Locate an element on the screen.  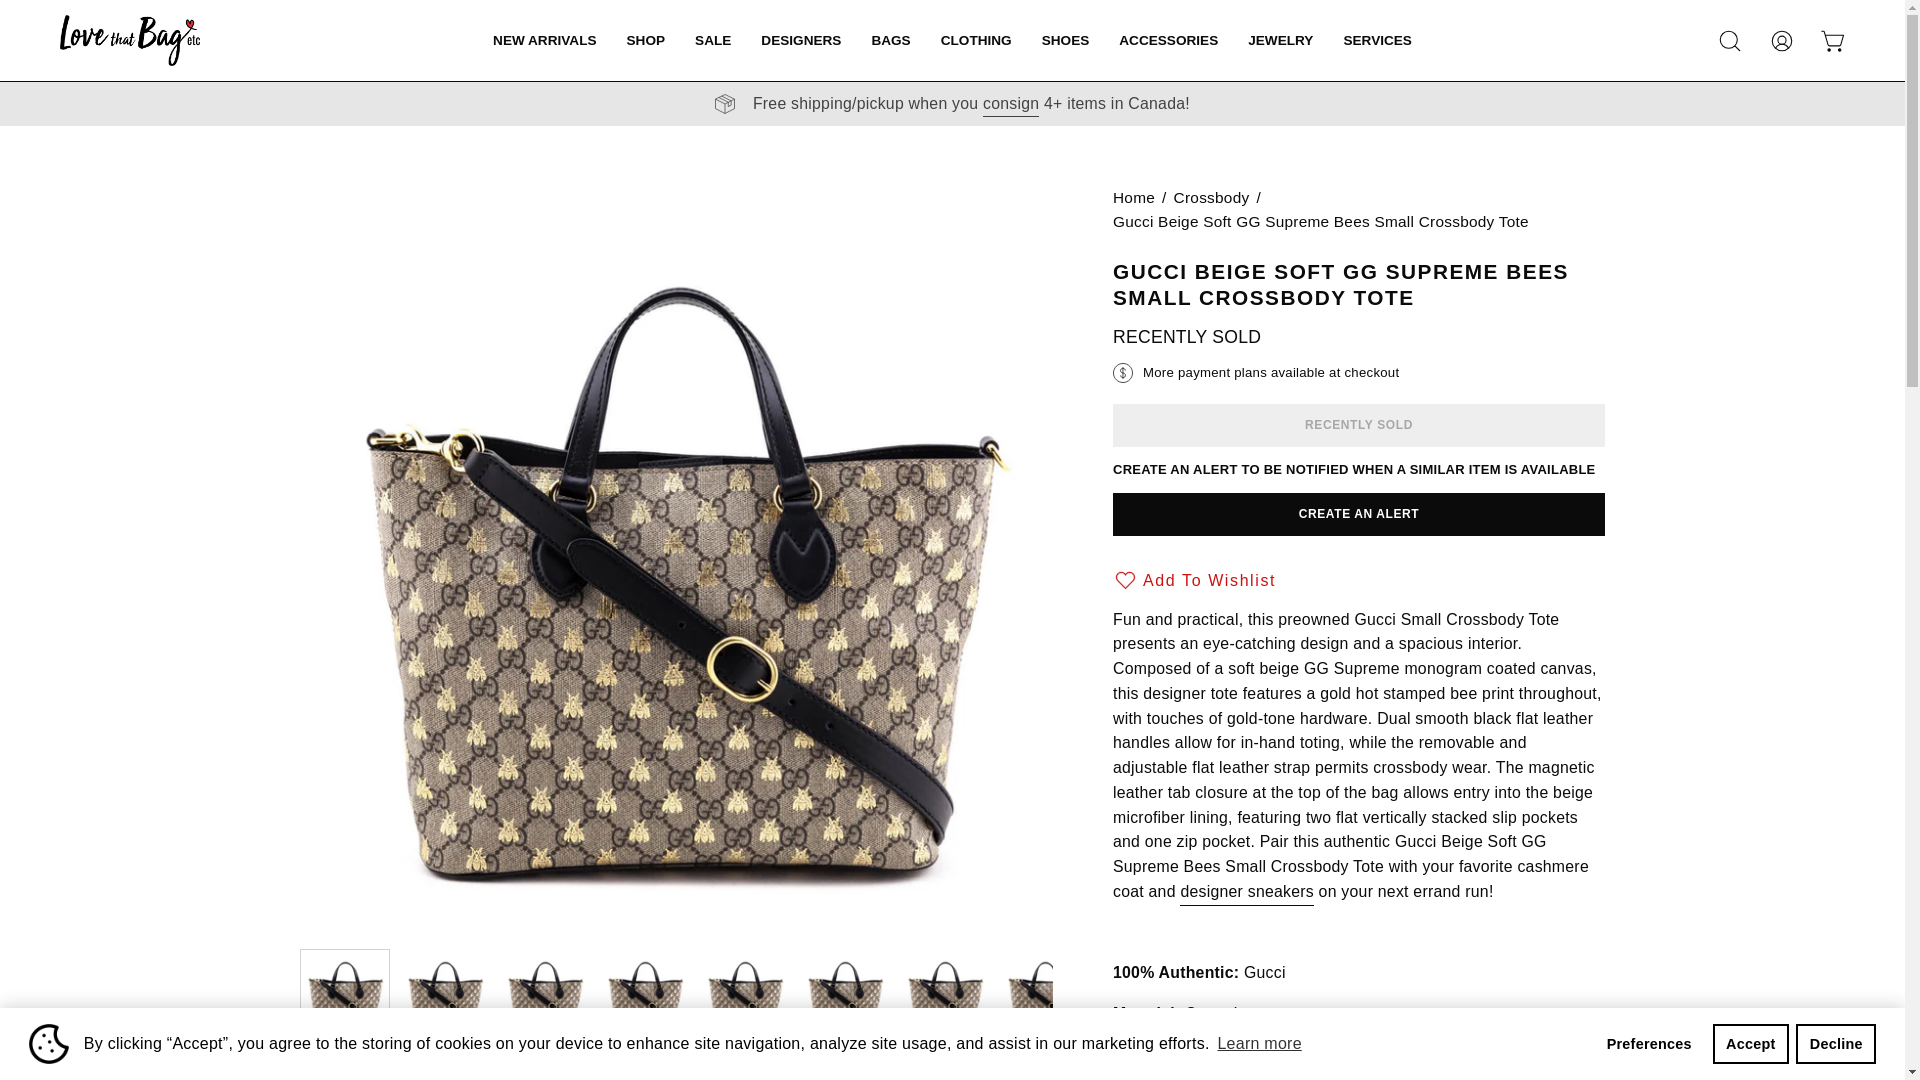
Open search bar is located at coordinates (1730, 40).